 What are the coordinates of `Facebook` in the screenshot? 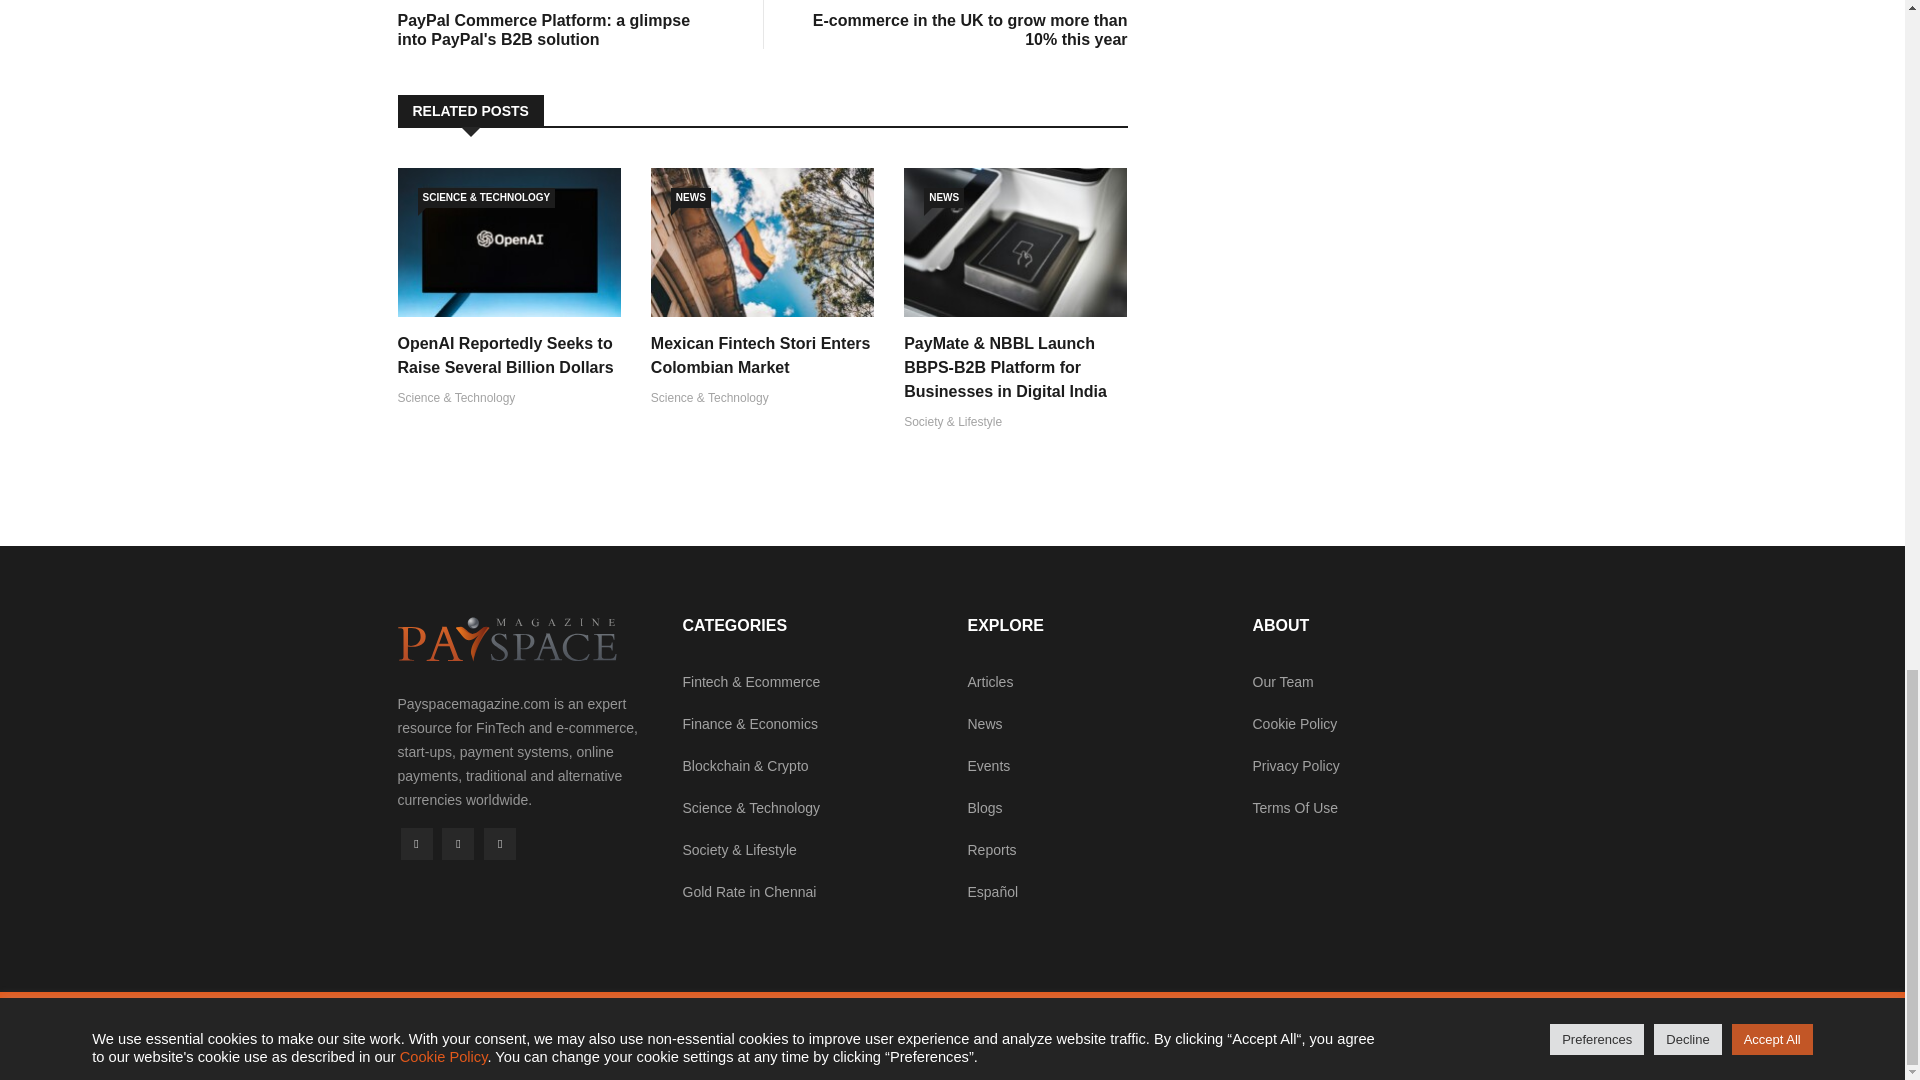 It's located at (416, 844).